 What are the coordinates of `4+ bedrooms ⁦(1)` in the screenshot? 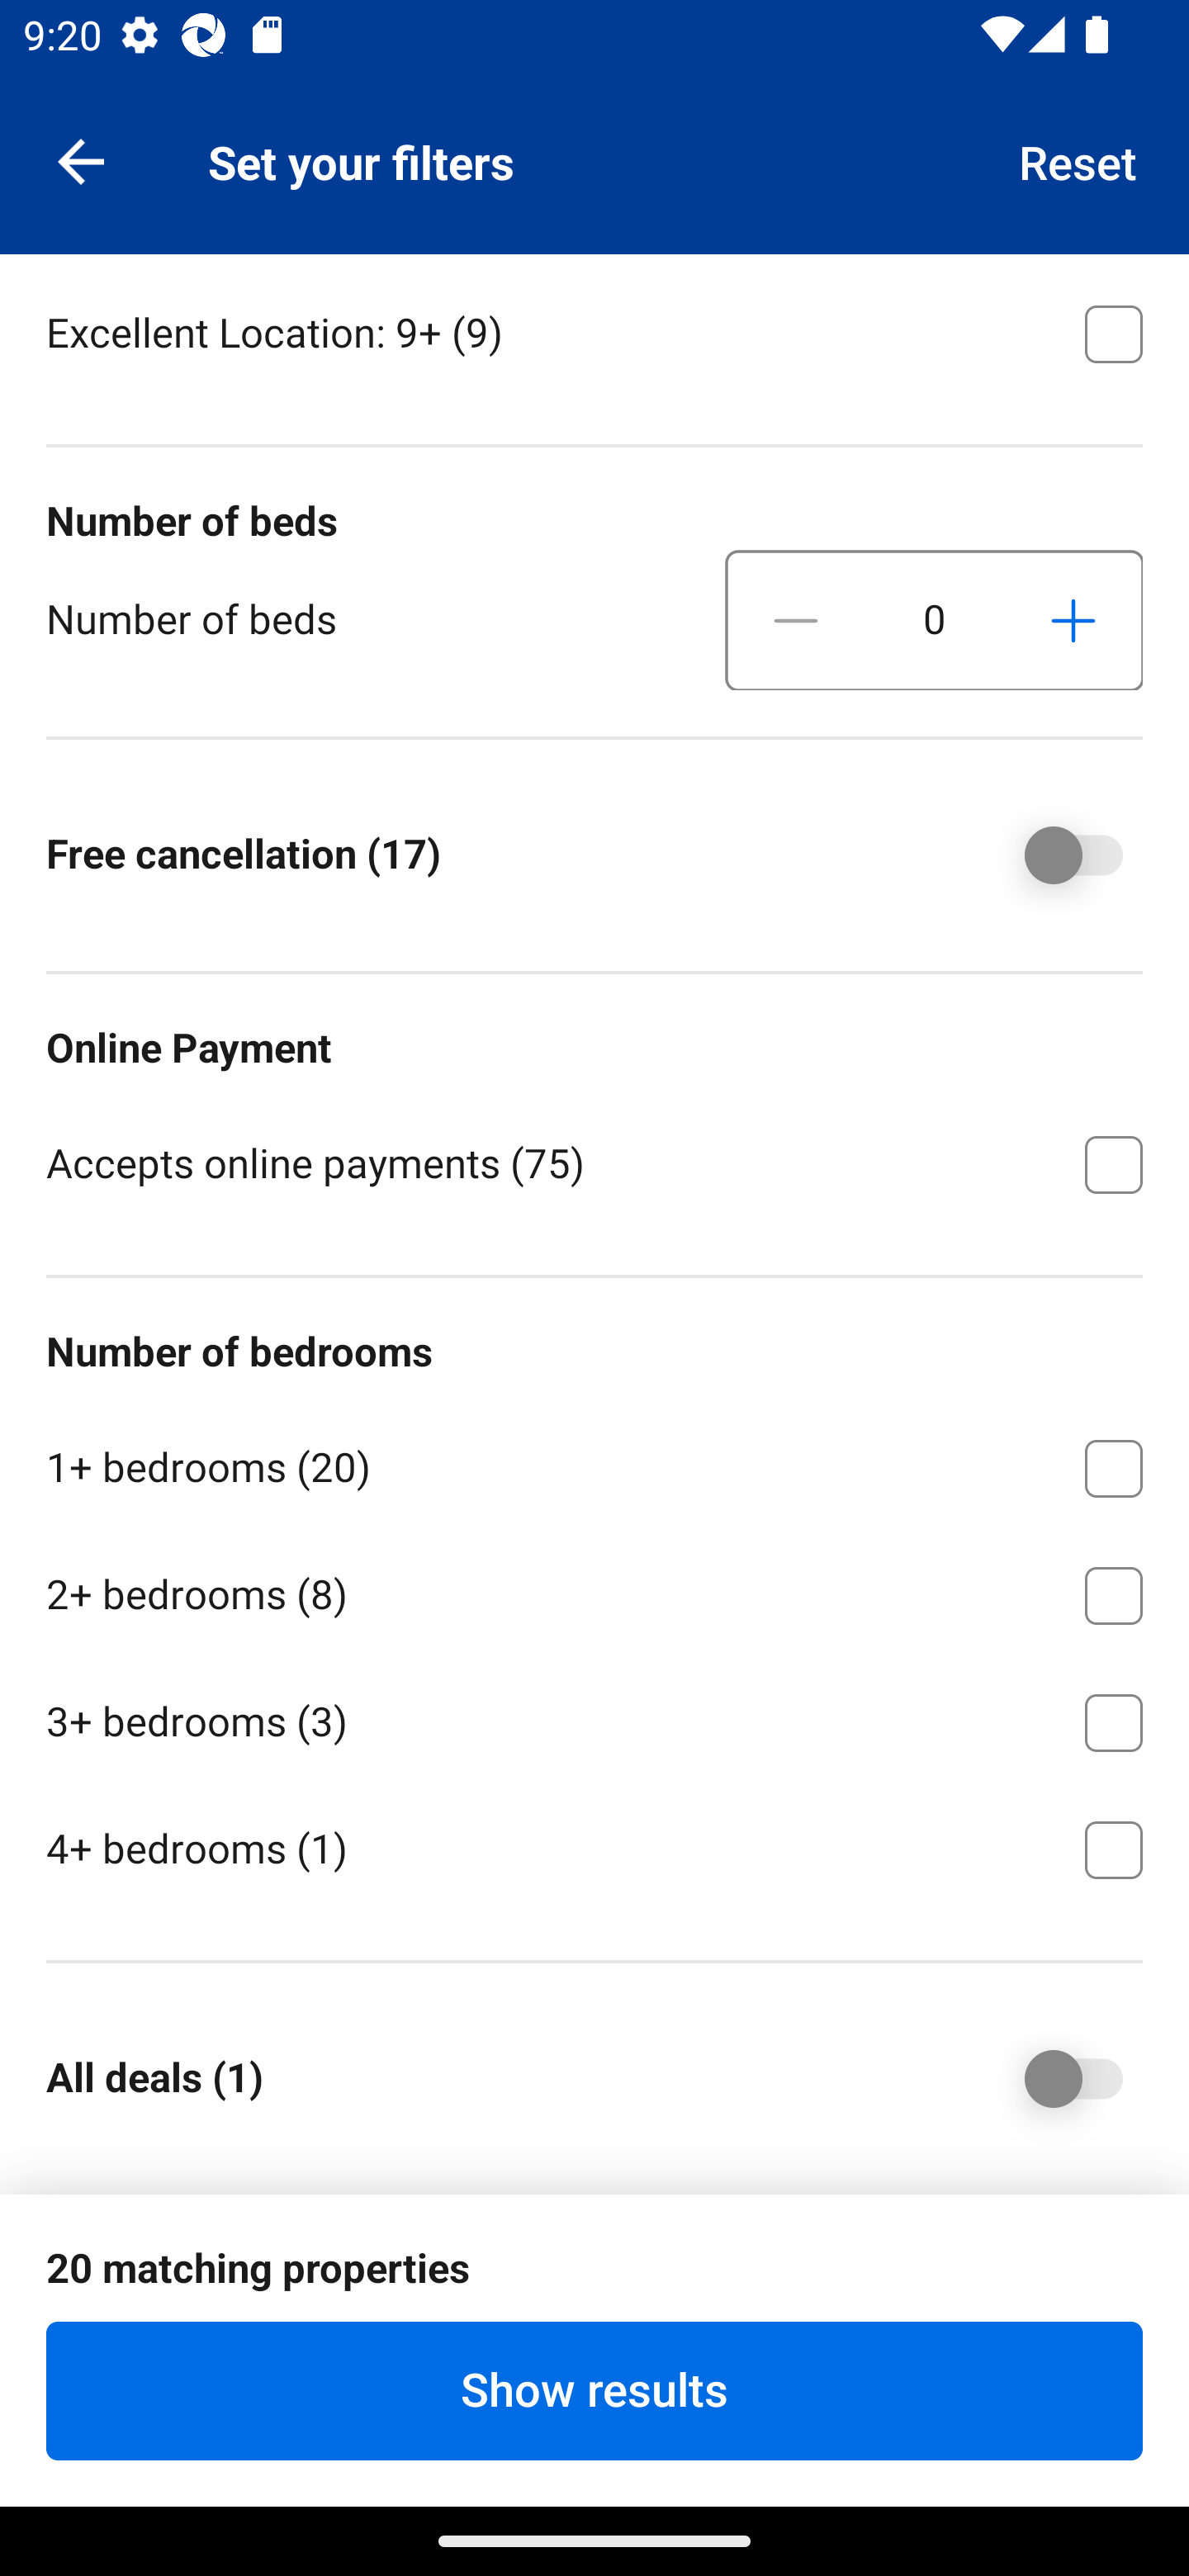 It's located at (594, 1846).